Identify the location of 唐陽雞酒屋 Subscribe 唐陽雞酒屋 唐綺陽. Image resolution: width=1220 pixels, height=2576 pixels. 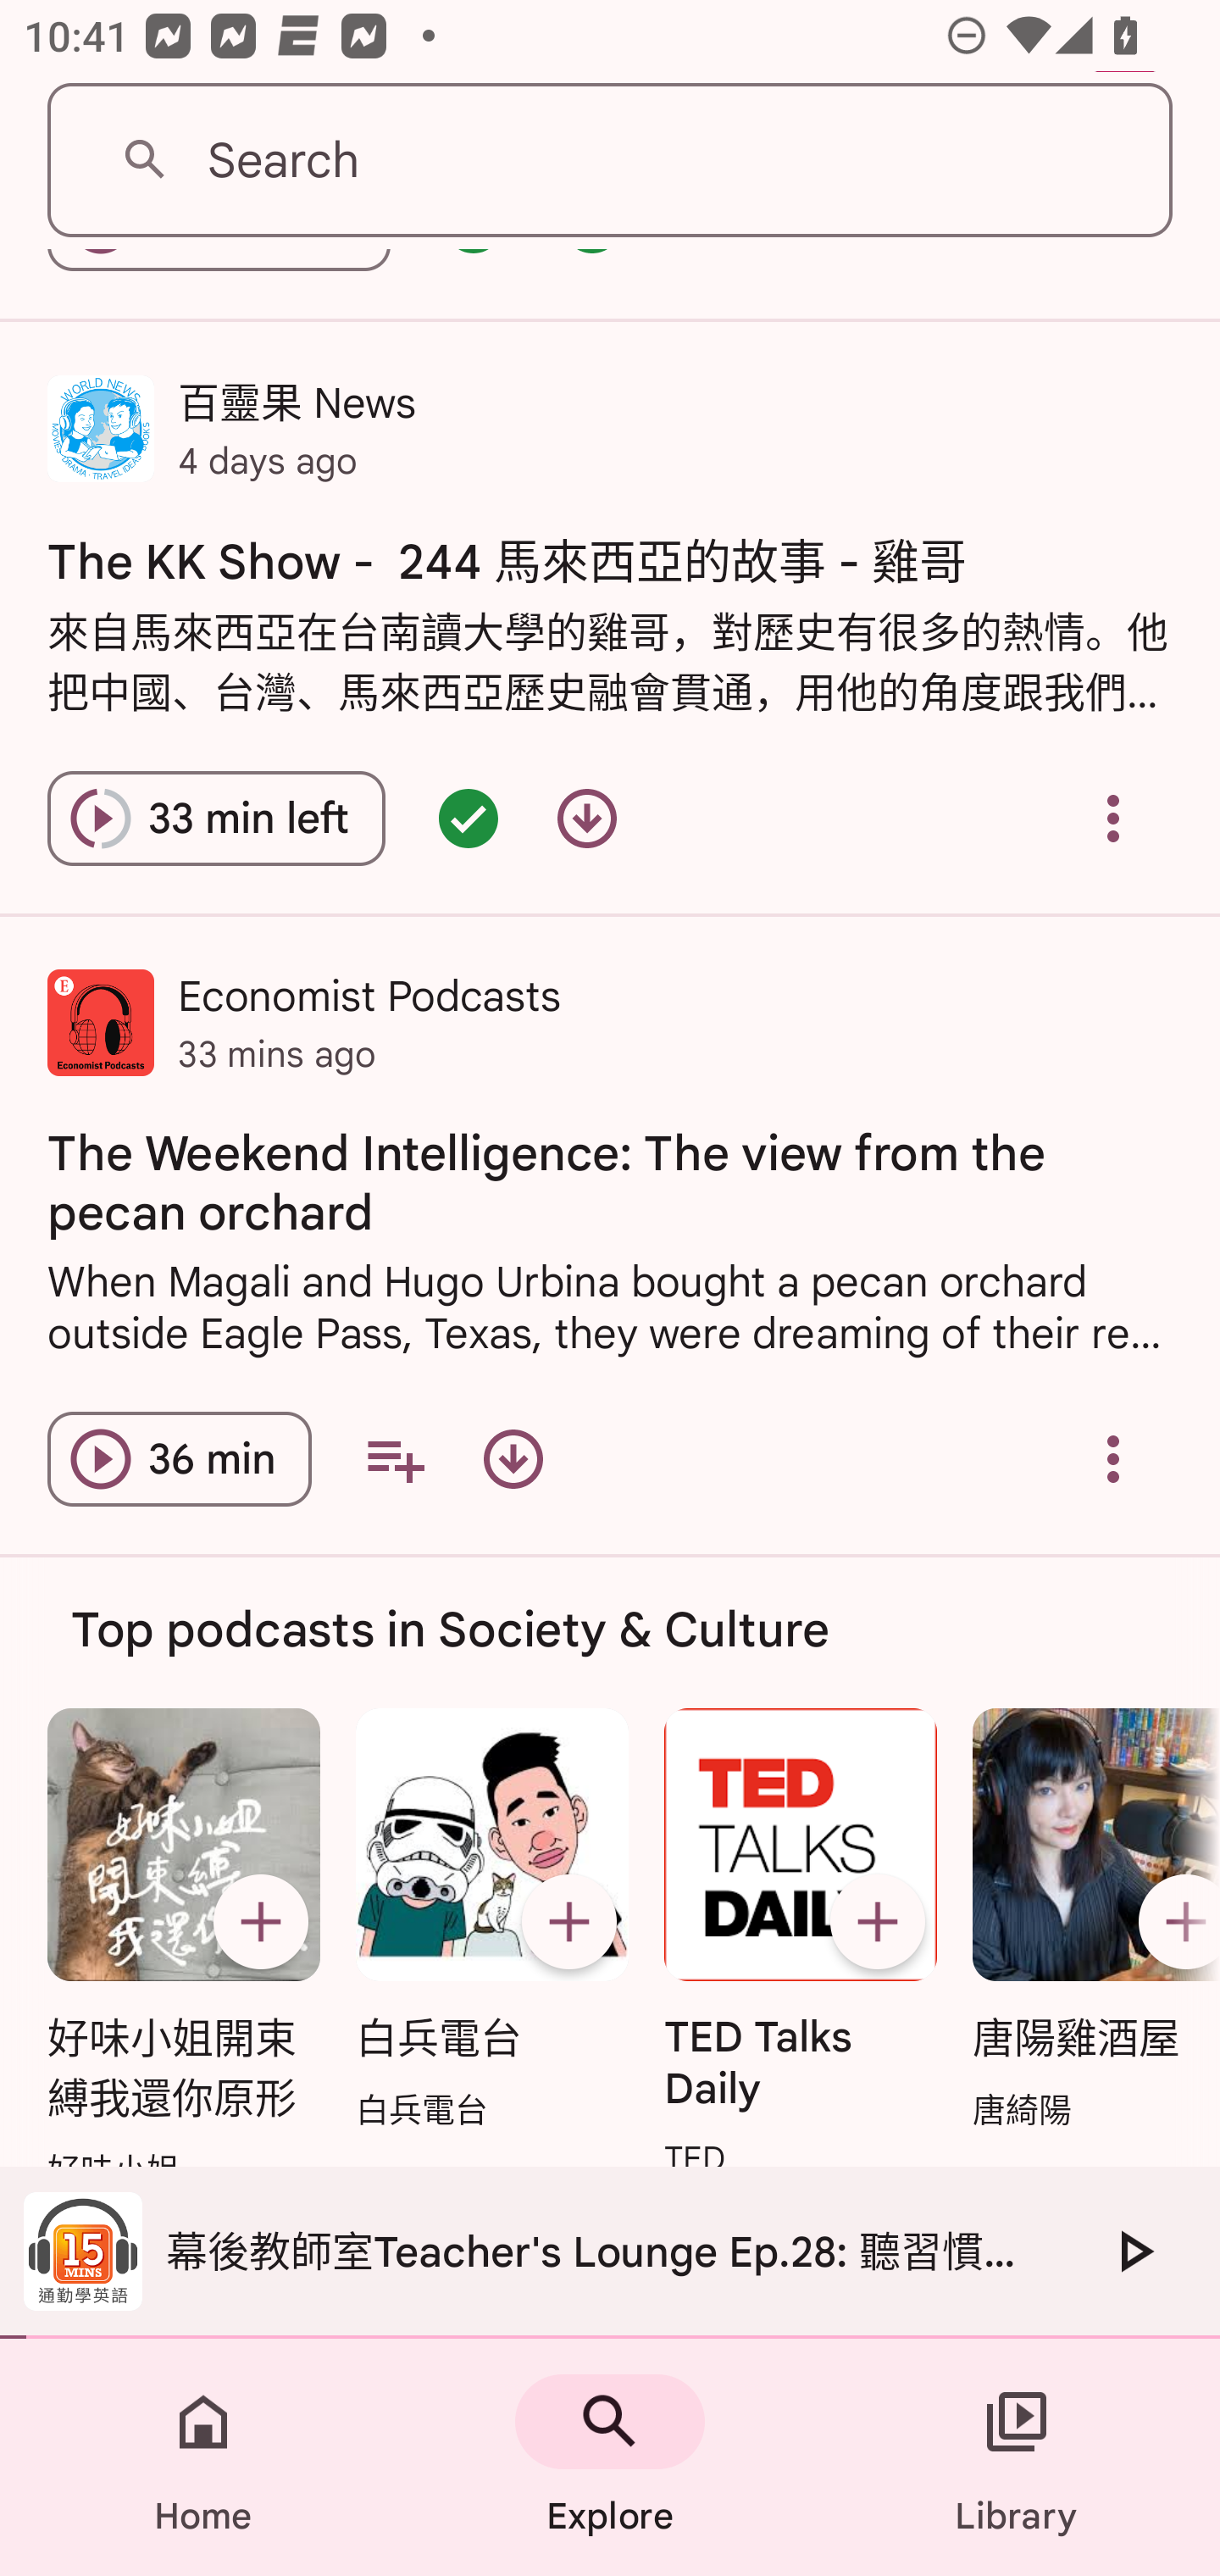
(1088, 1922).